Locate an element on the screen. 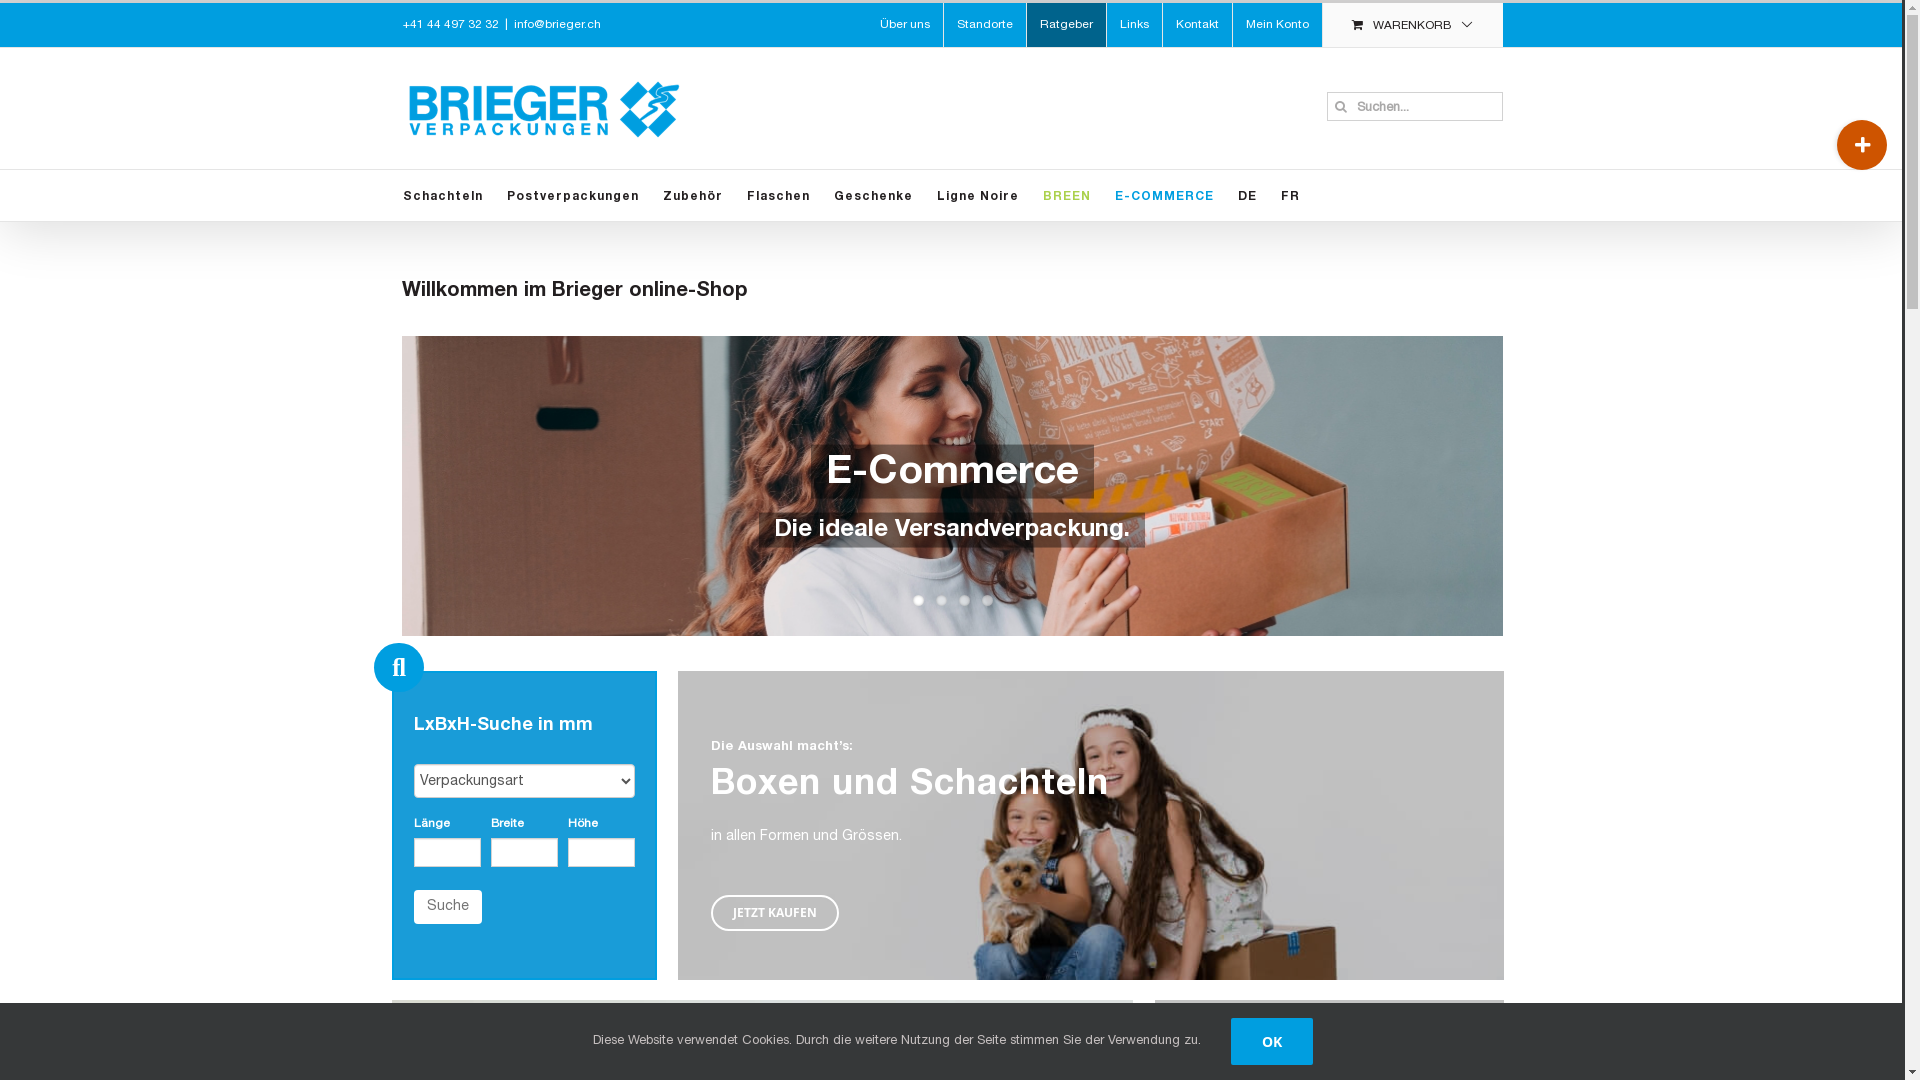 This screenshot has width=1920, height=1080. info@brieger.ch is located at coordinates (558, 24).